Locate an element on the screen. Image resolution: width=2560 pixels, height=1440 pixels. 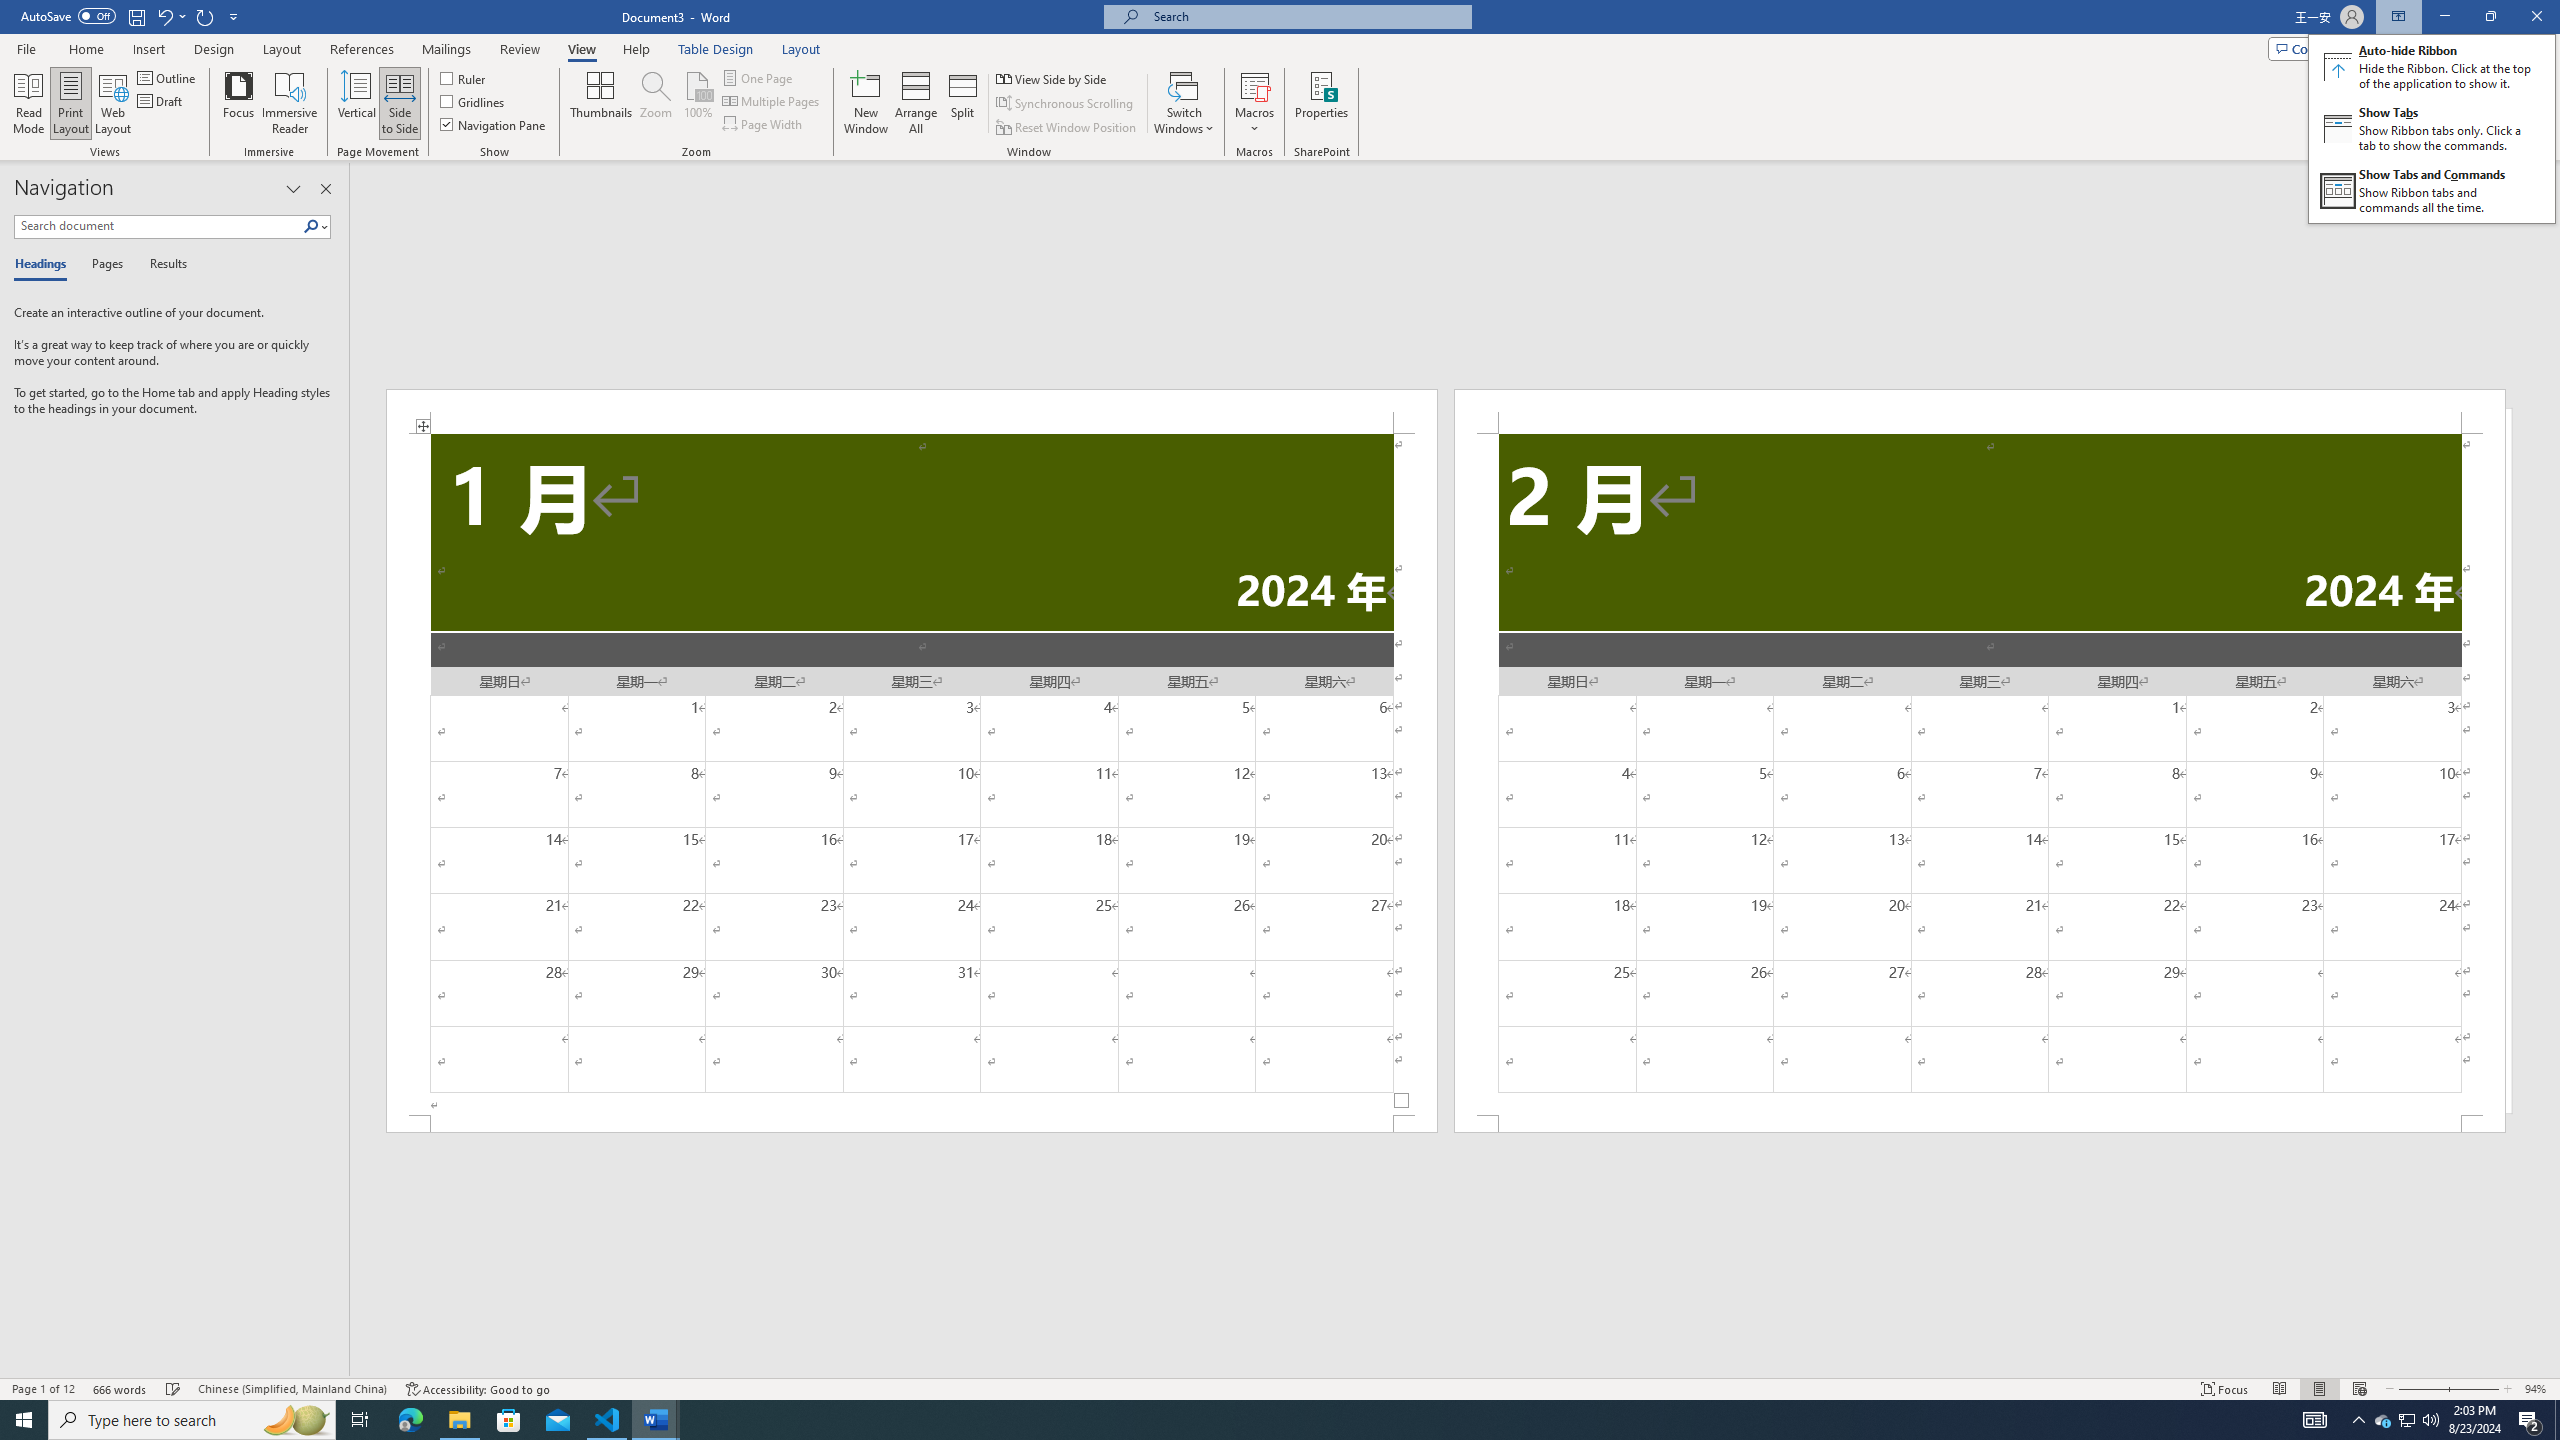
File Tab is located at coordinates (26, 48).